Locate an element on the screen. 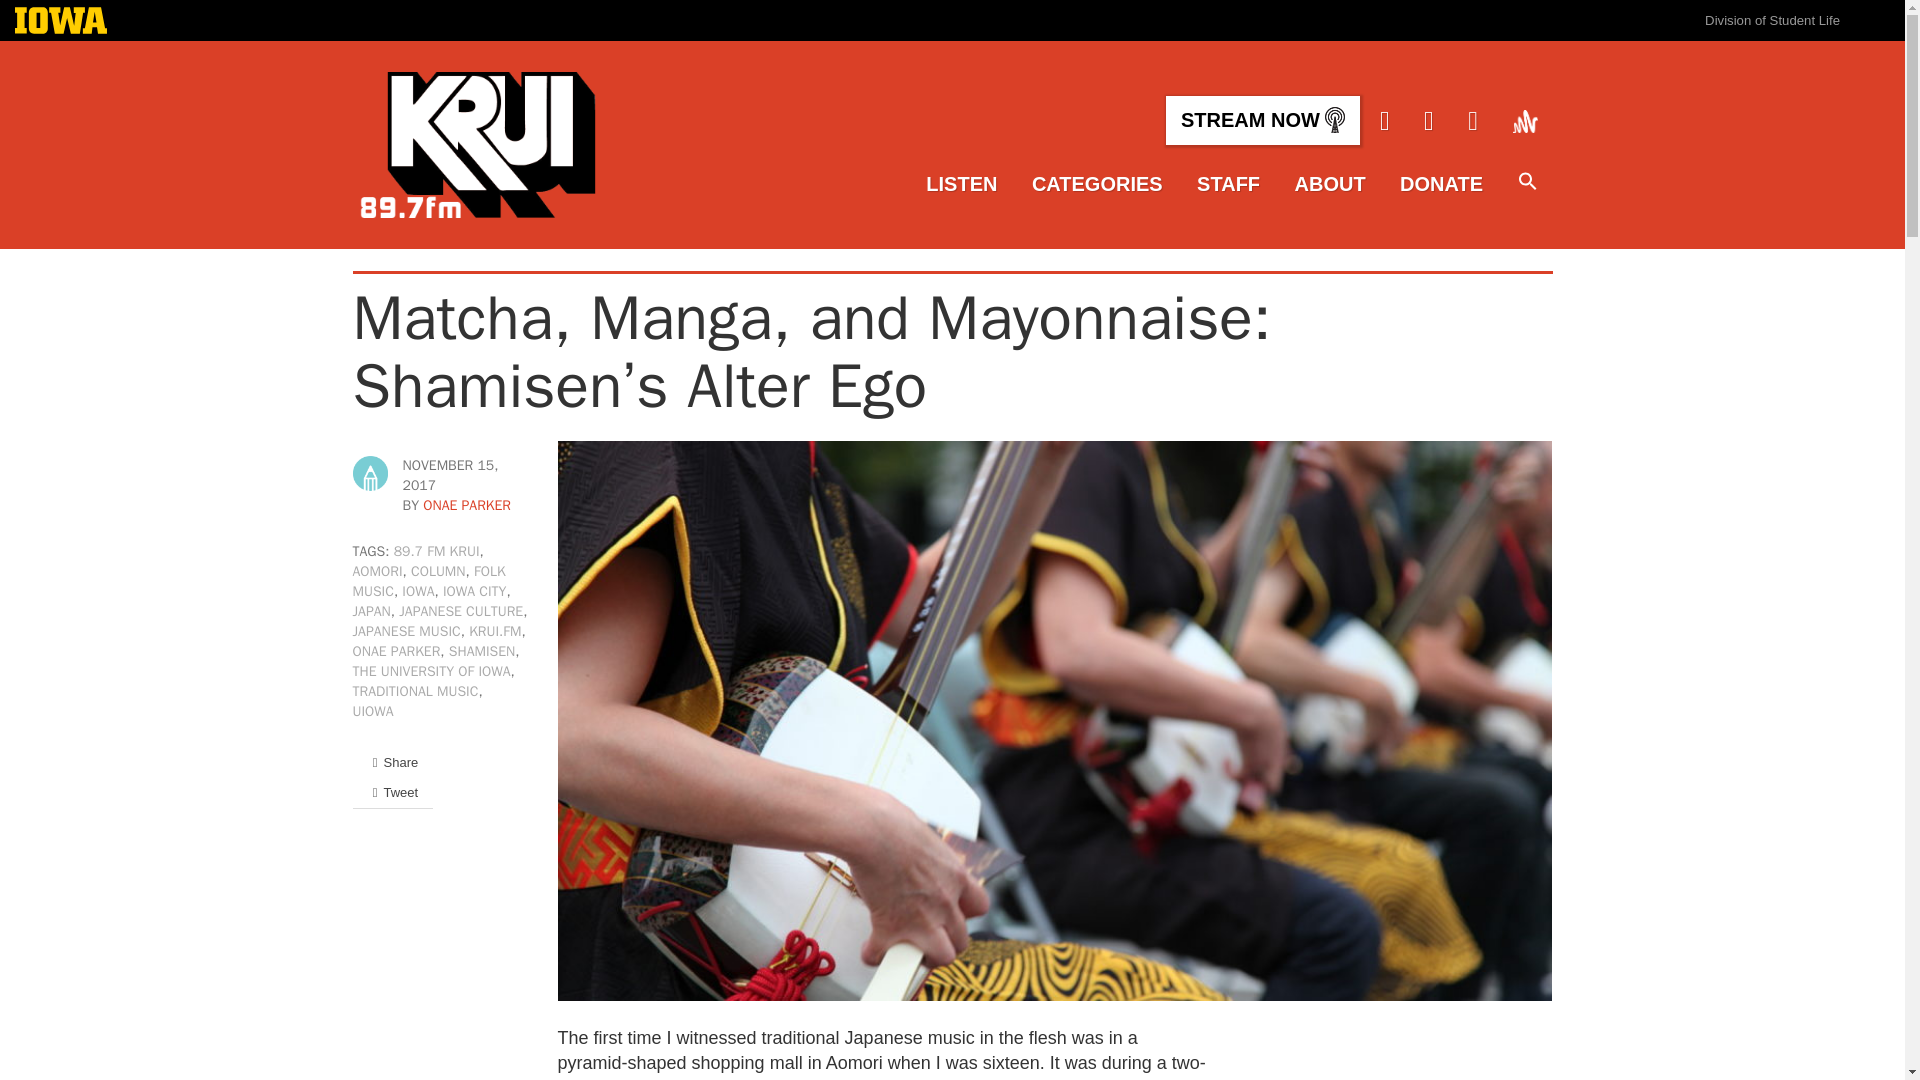 The height and width of the screenshot is (1080, 1920). ABOUT is located at coordinates (1330, 184).